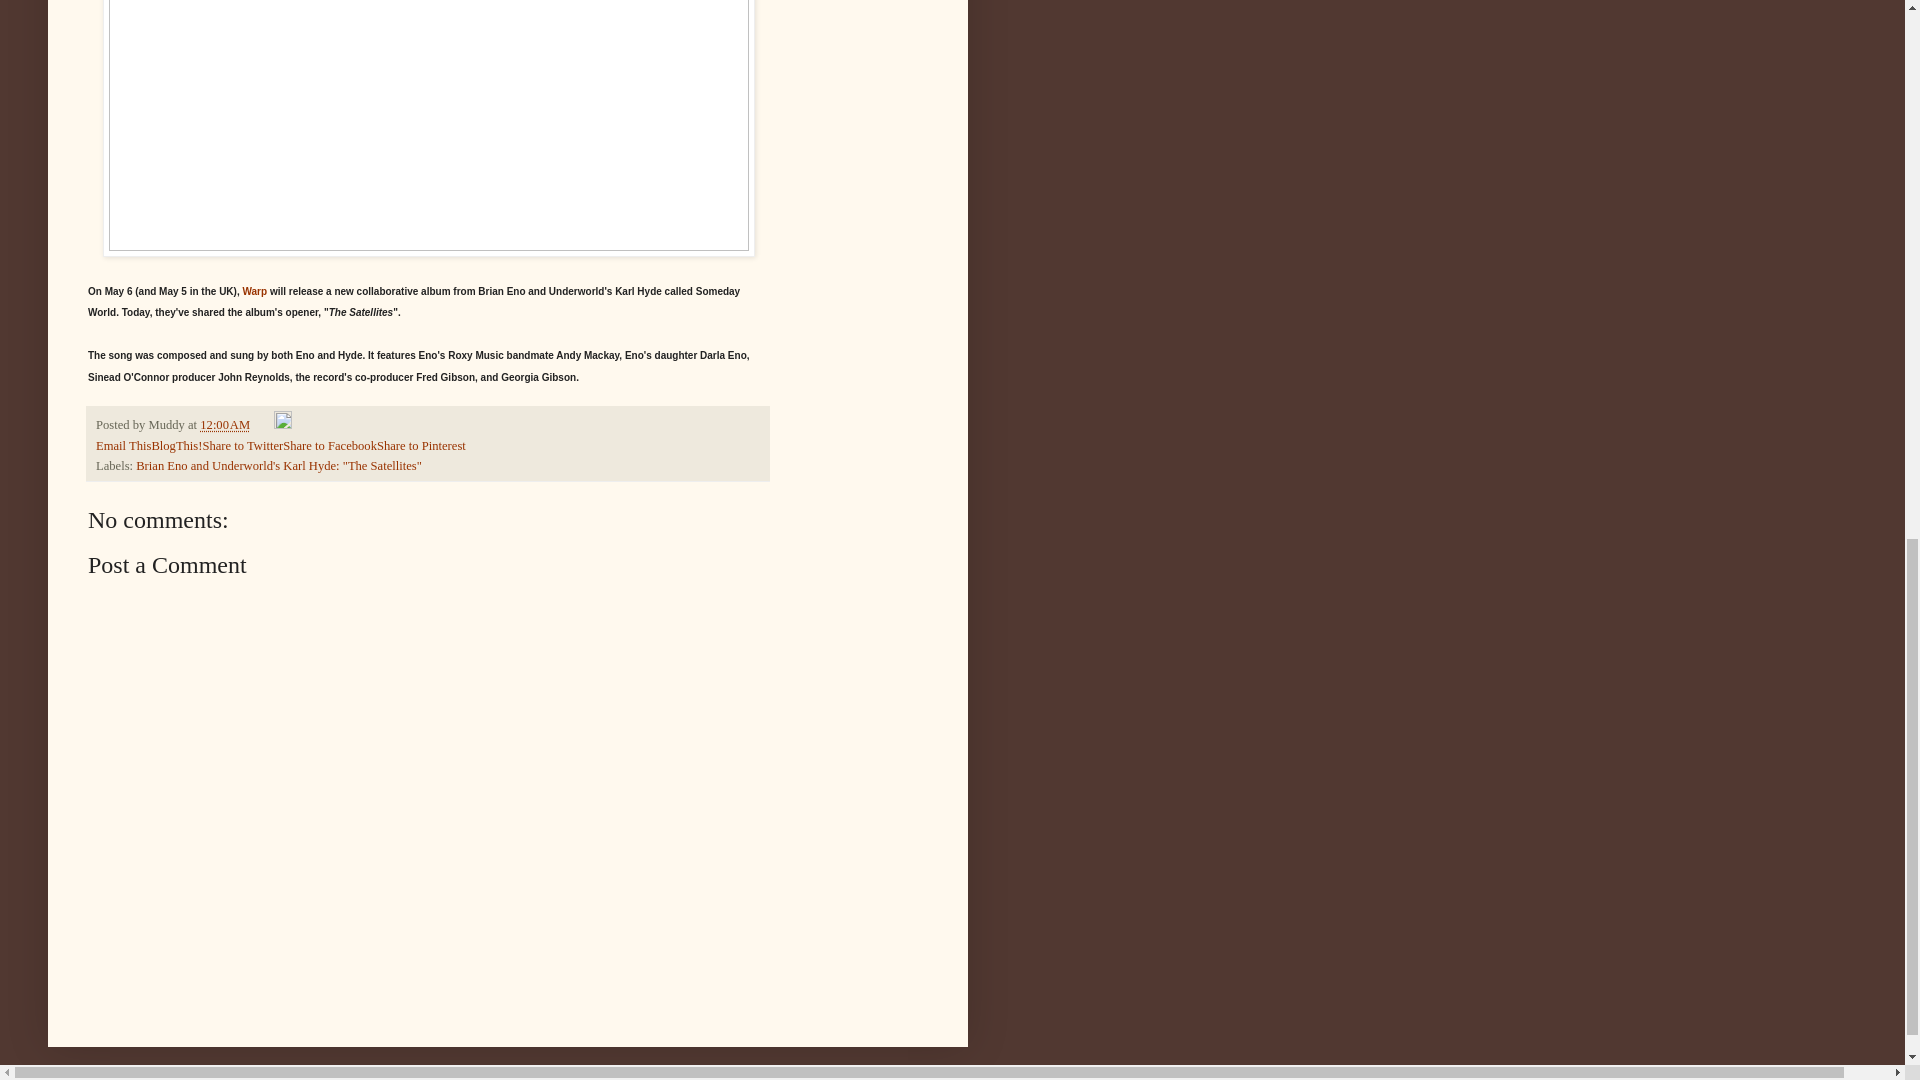  I want to click on permanent link, so click(224, 424).